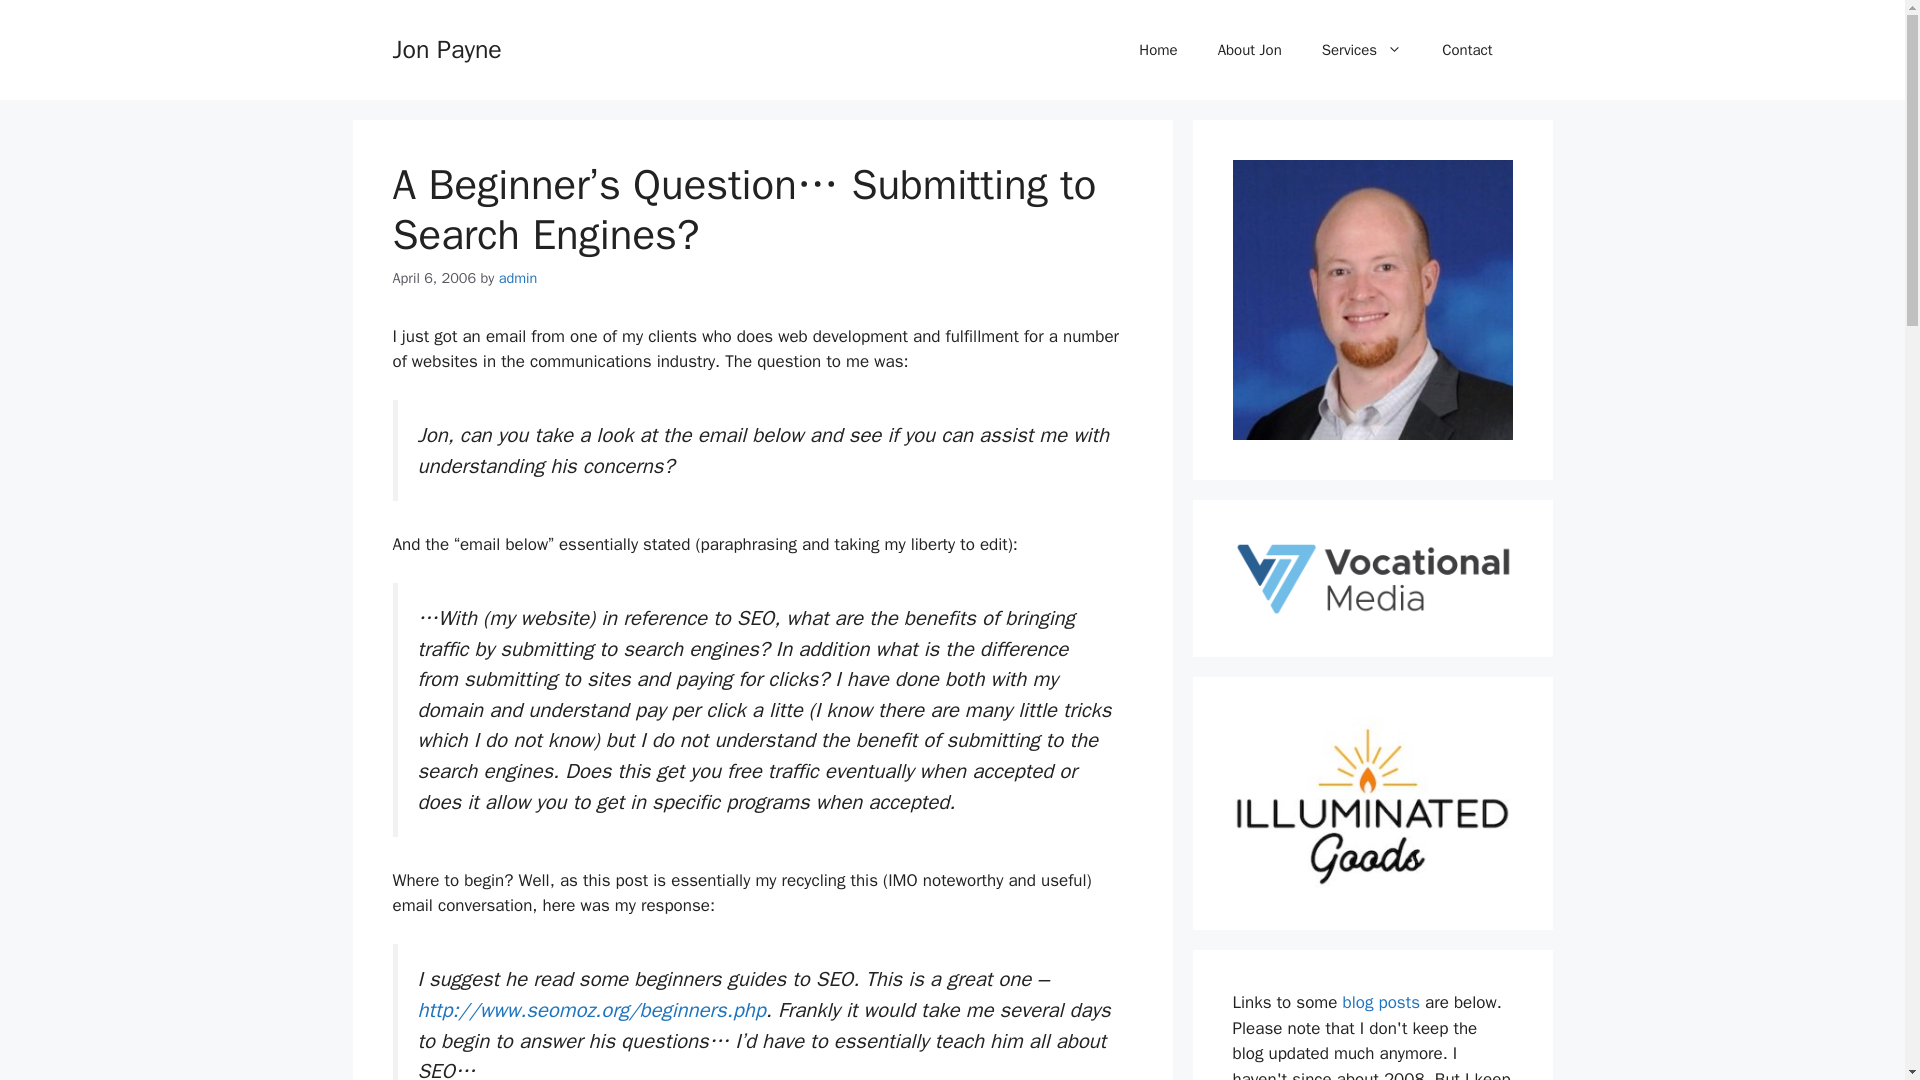  I want to click on blog posts, so click(1381, 1002).